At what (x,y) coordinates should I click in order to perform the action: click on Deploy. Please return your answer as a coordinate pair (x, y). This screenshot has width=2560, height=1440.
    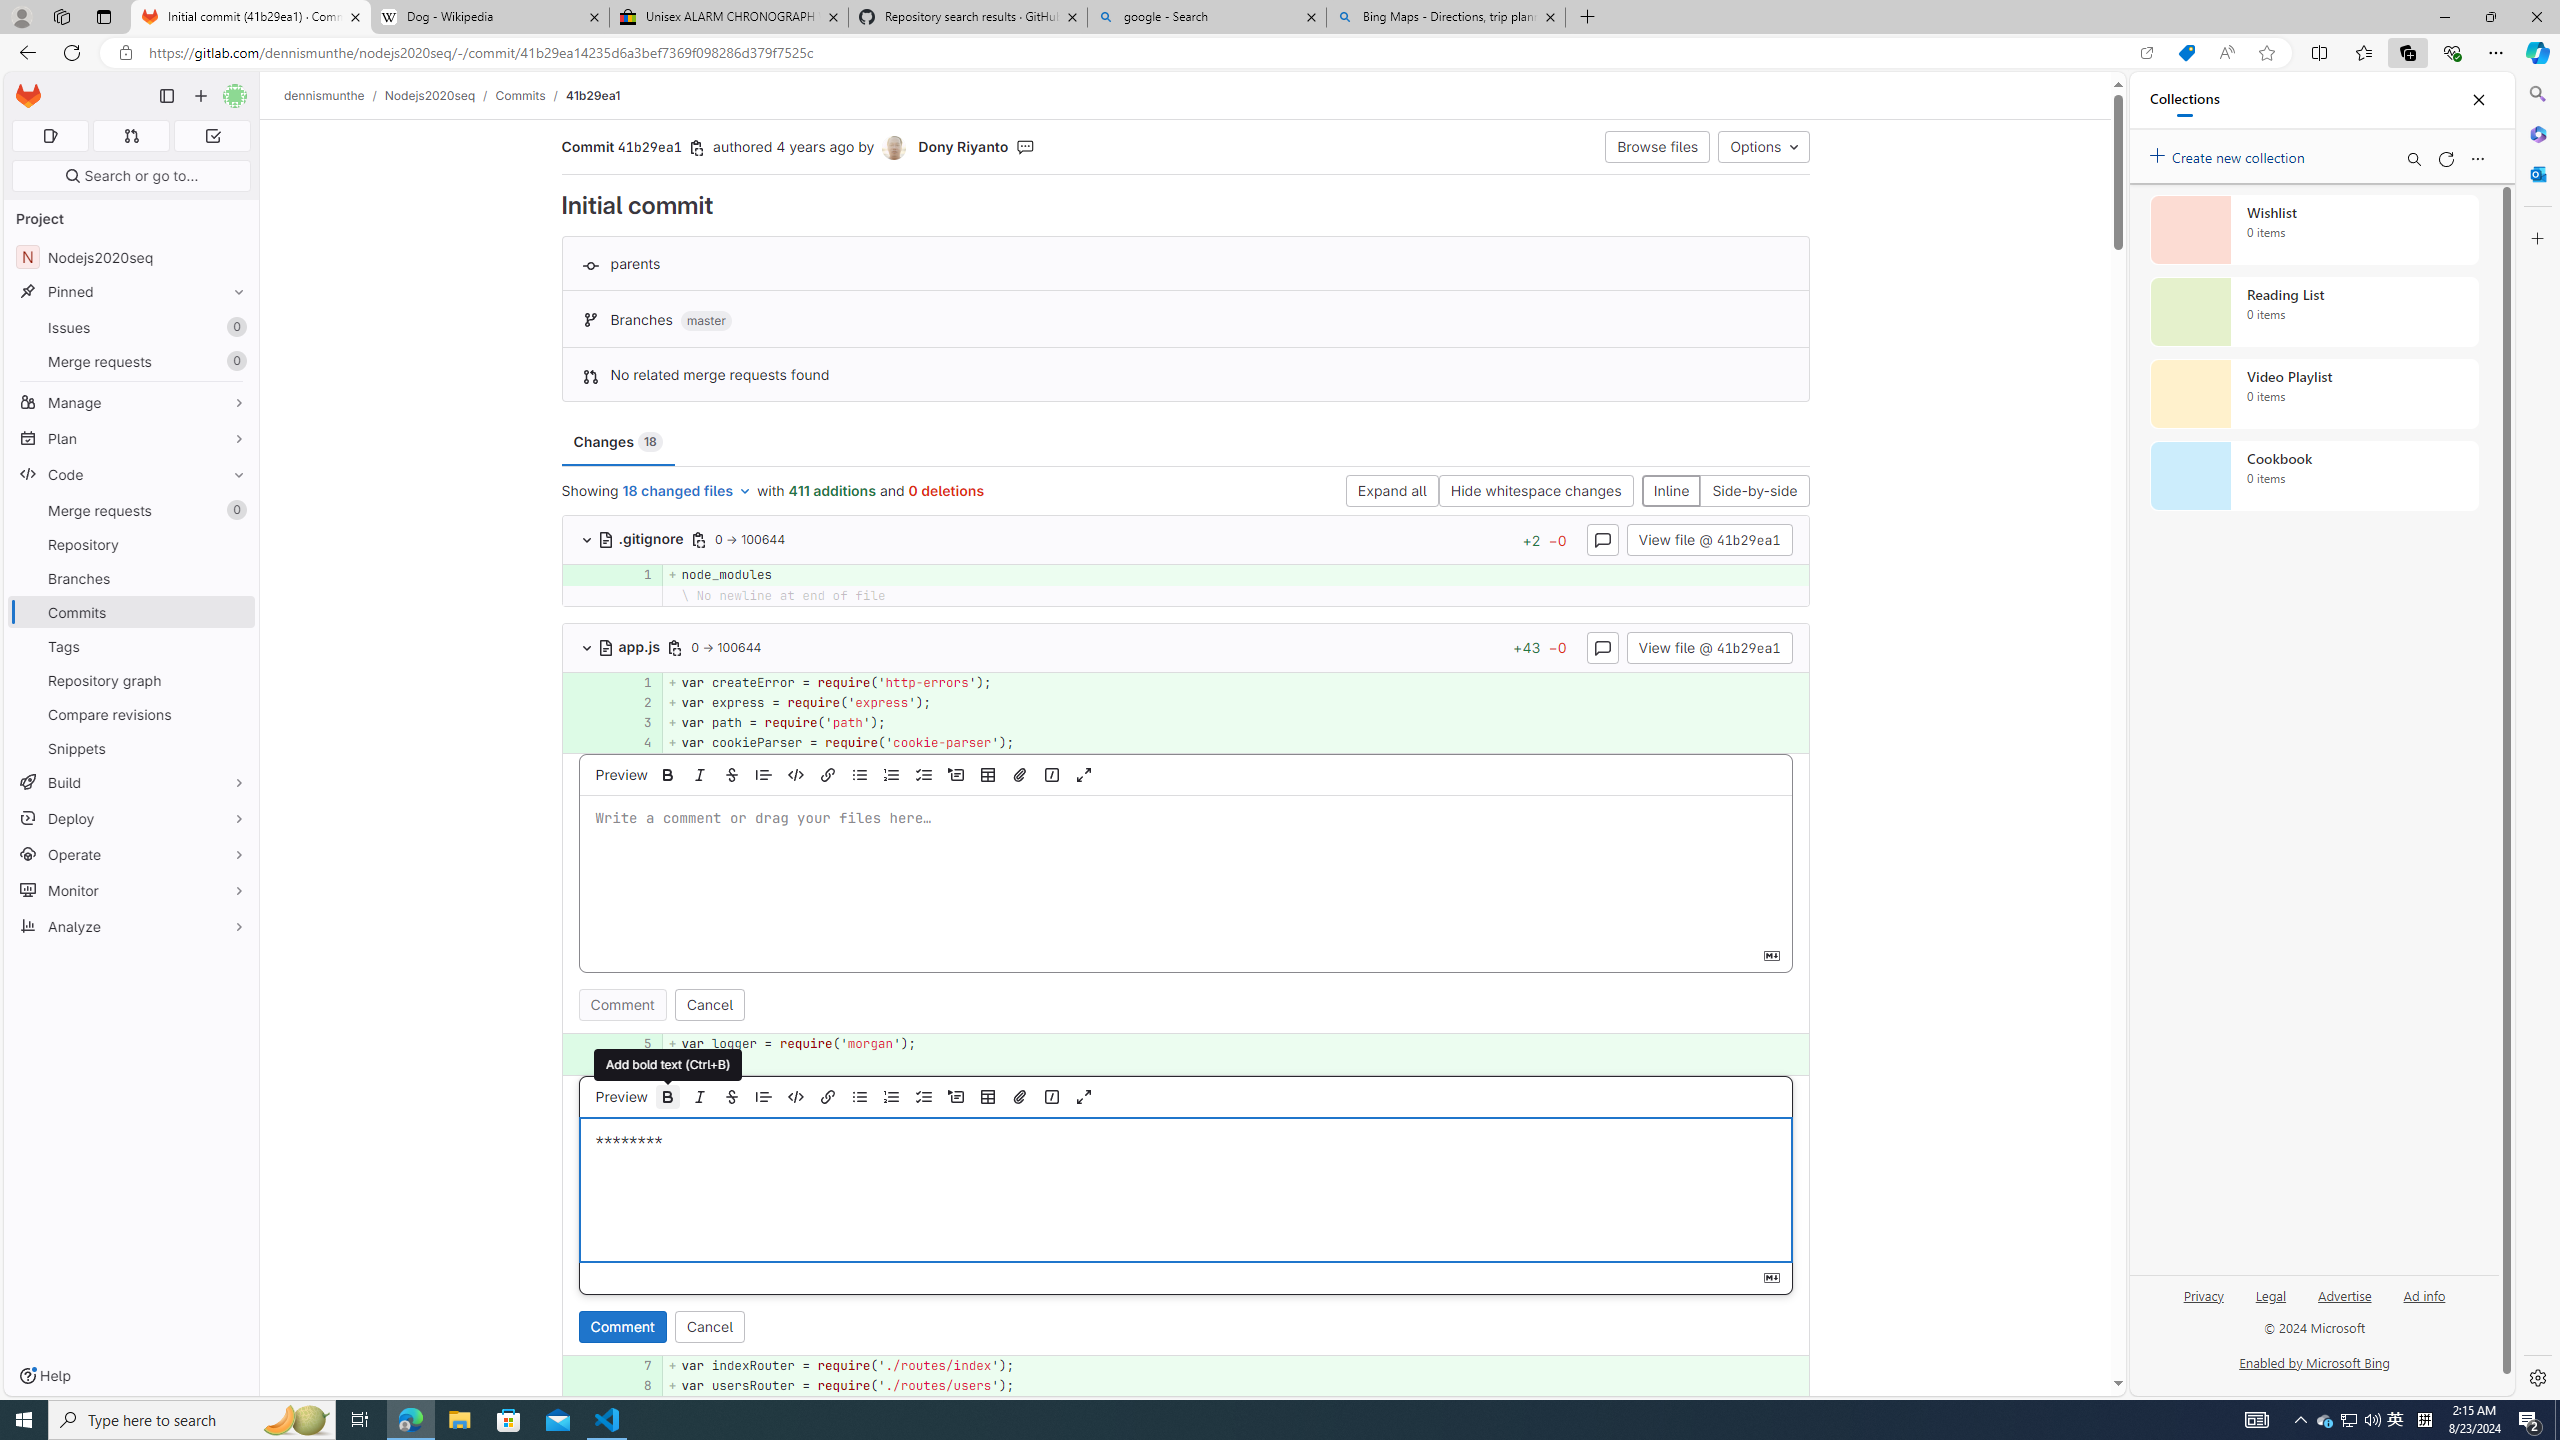
    Looking at the image, I should click on (132, 818).